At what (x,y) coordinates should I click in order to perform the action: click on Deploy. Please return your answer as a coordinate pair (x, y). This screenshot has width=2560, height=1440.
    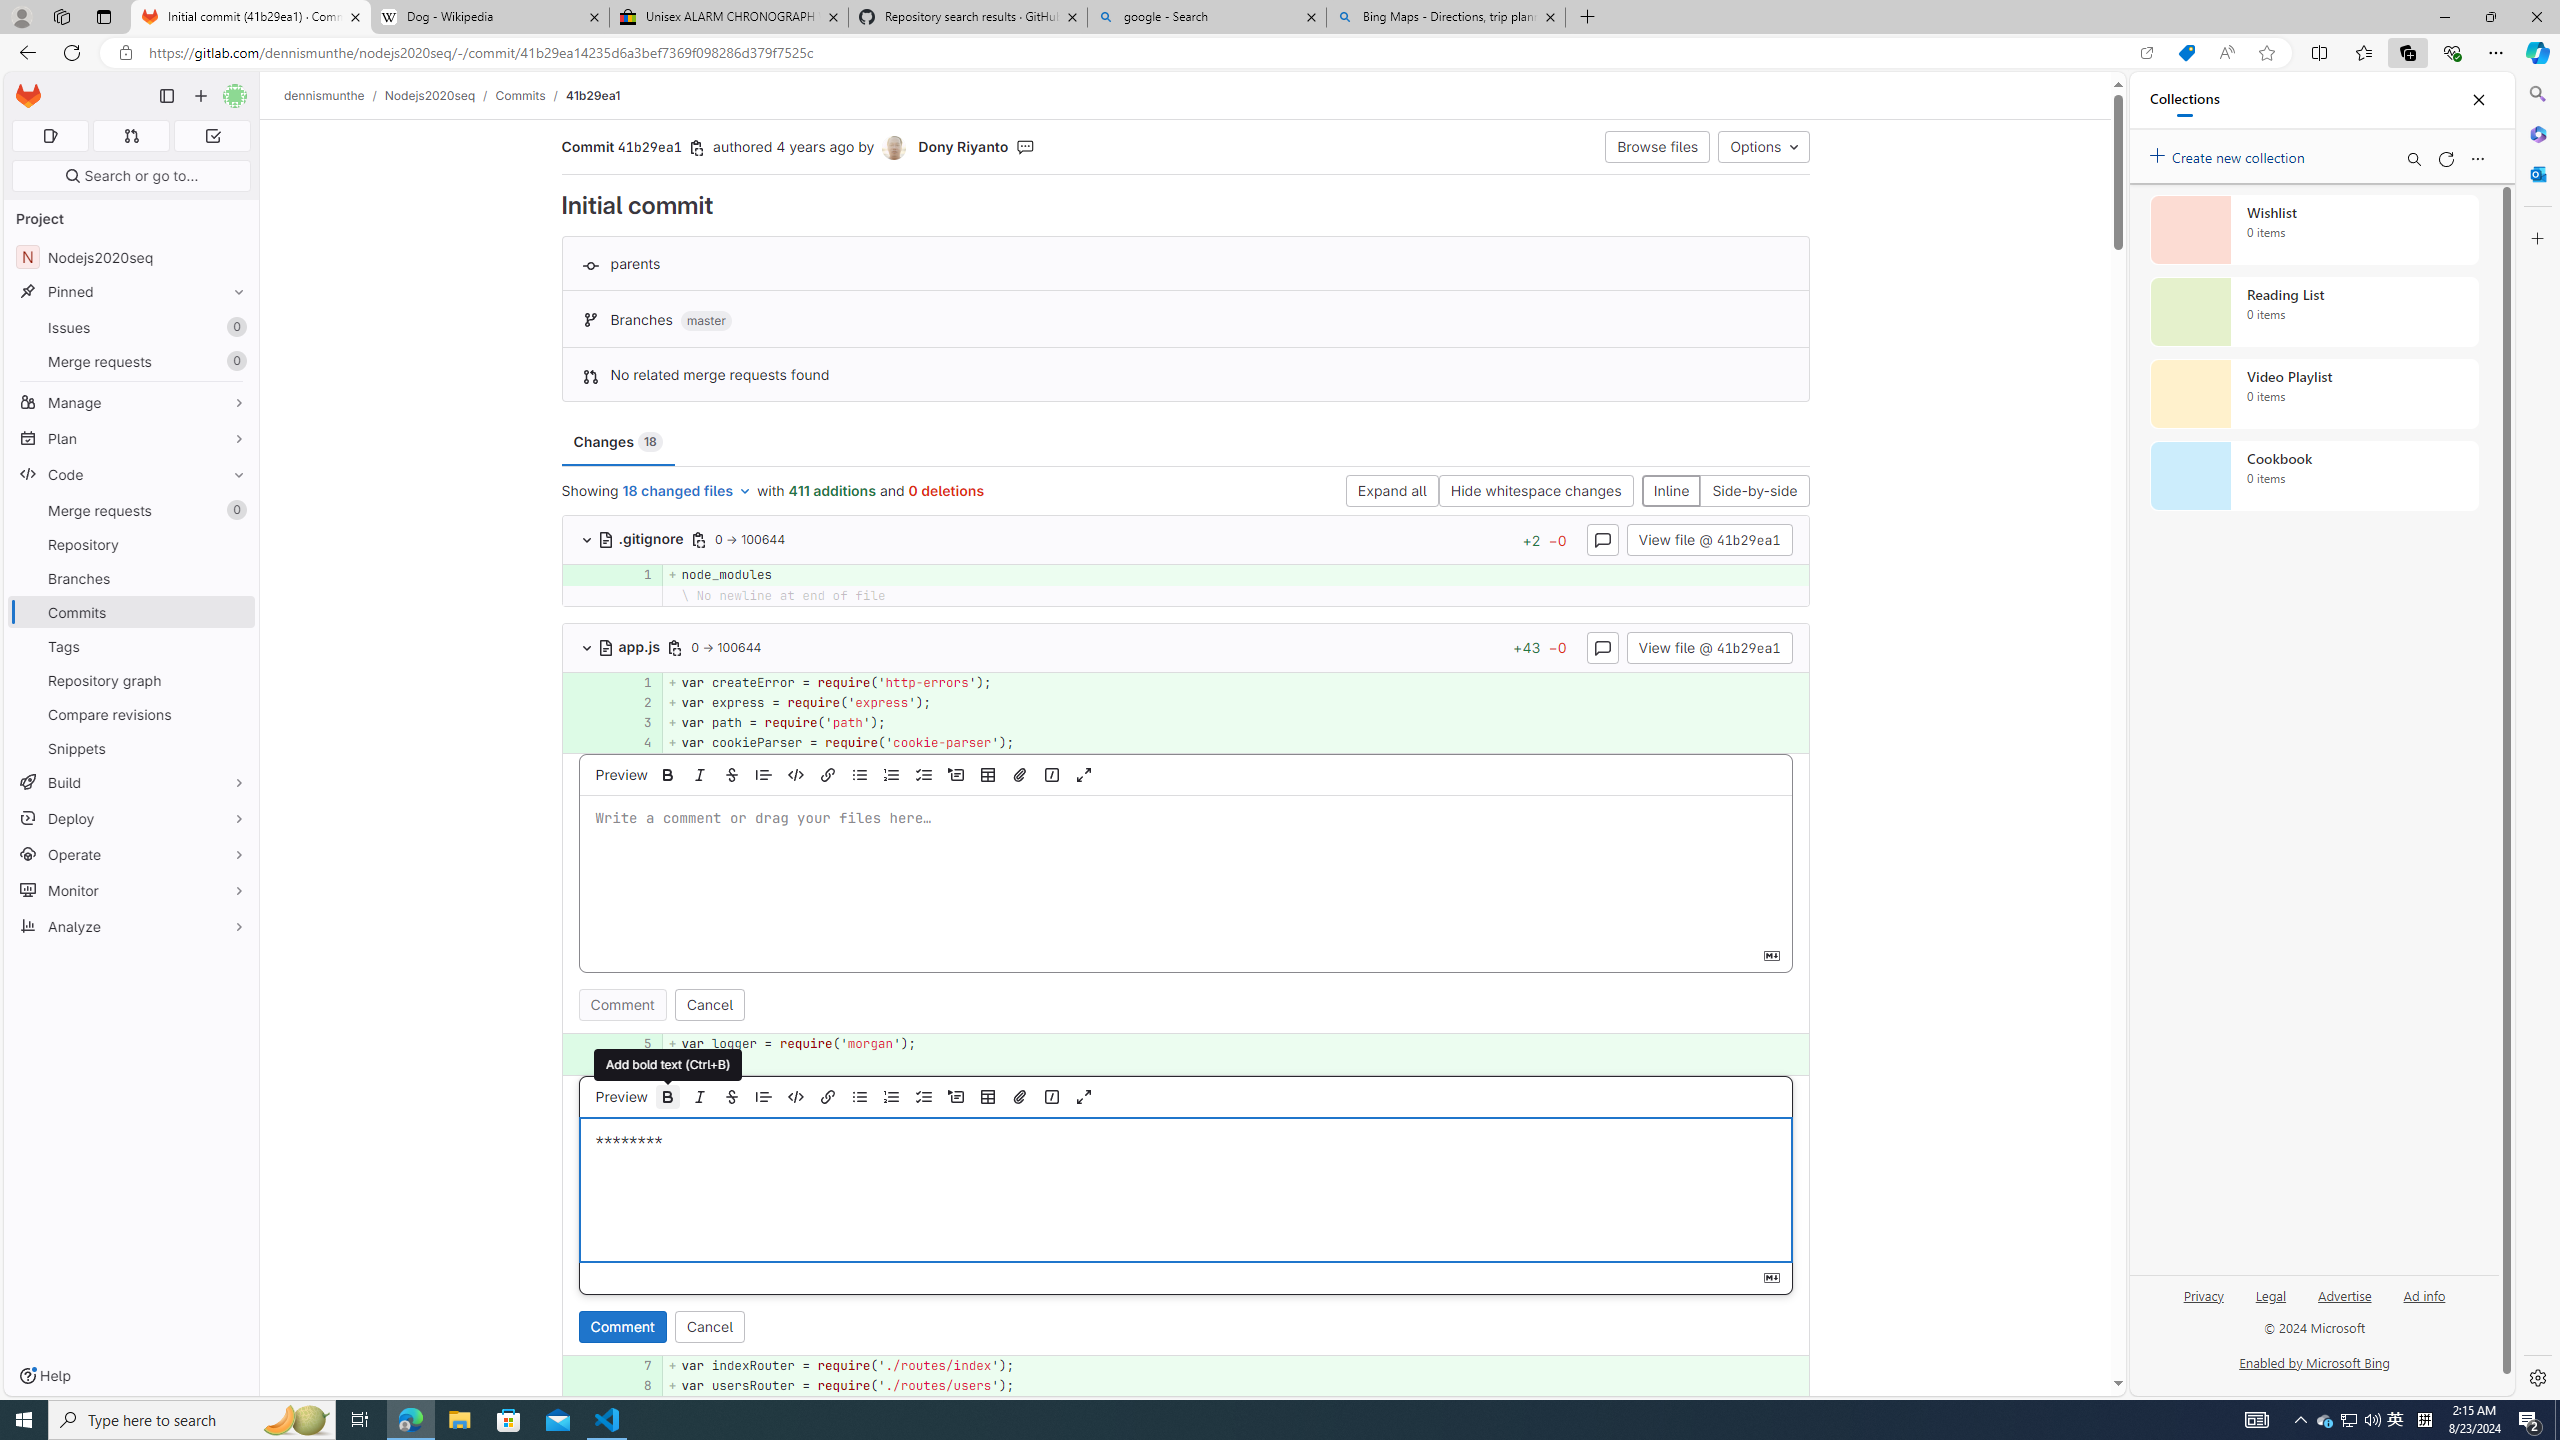
    Looking at the image, I should click on (132, 818).